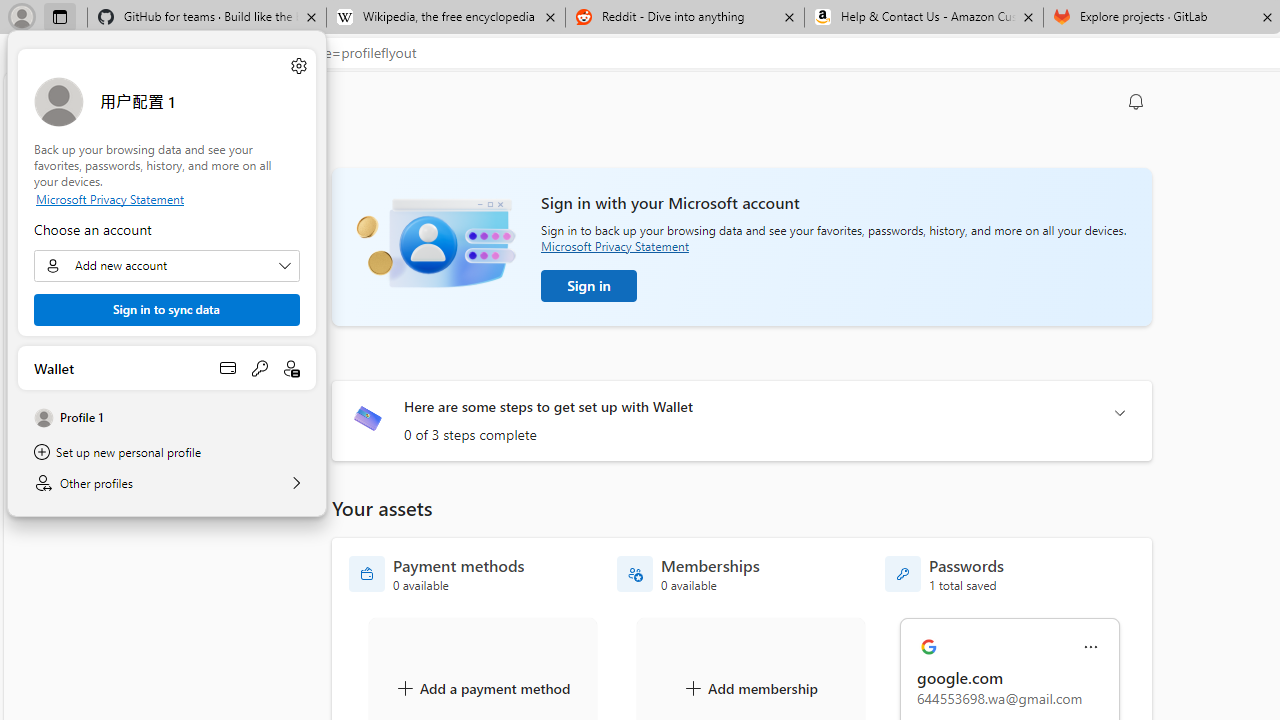 This screenshot has height=720, width=1280. What do you see at coordinates (166, 452) in the screenshot?
I see `Set up new personal profile` at bounding box center [166, 452].